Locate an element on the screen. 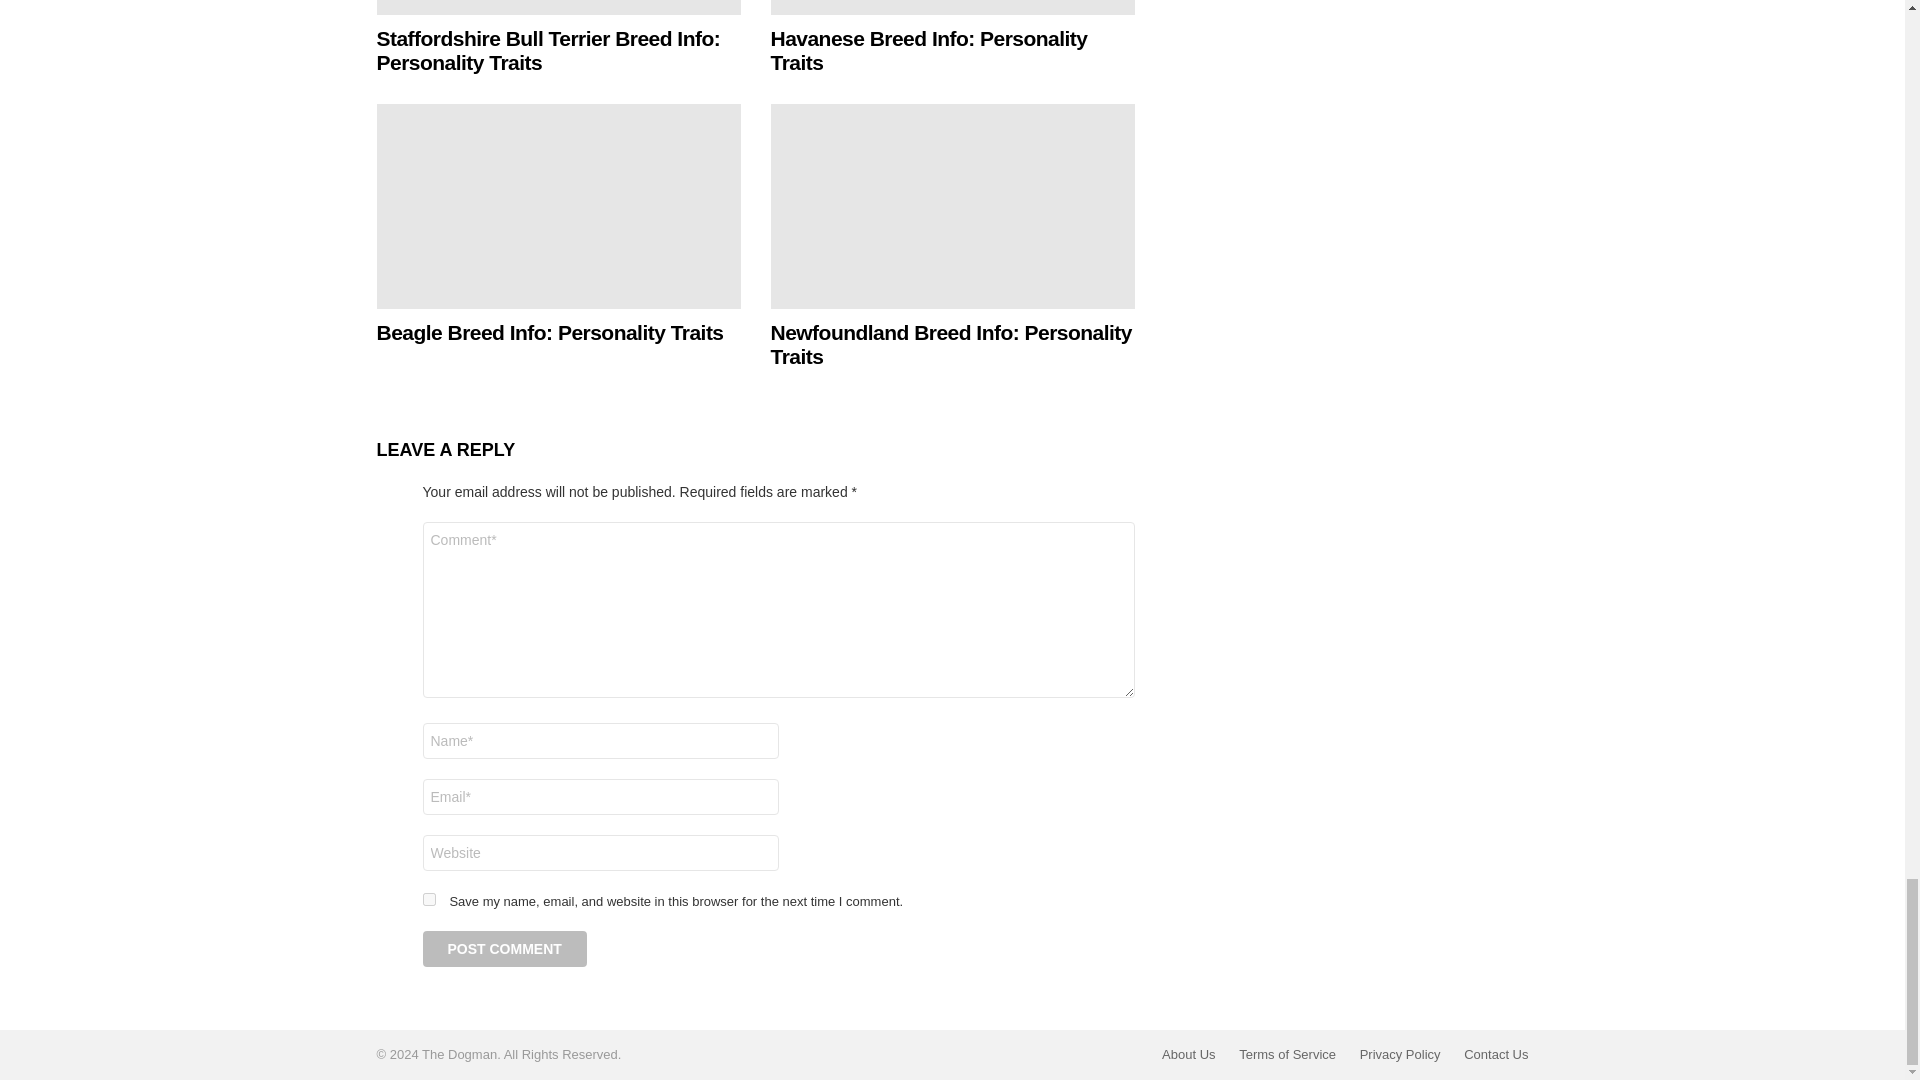  yes is located at coordinates (428, 900).